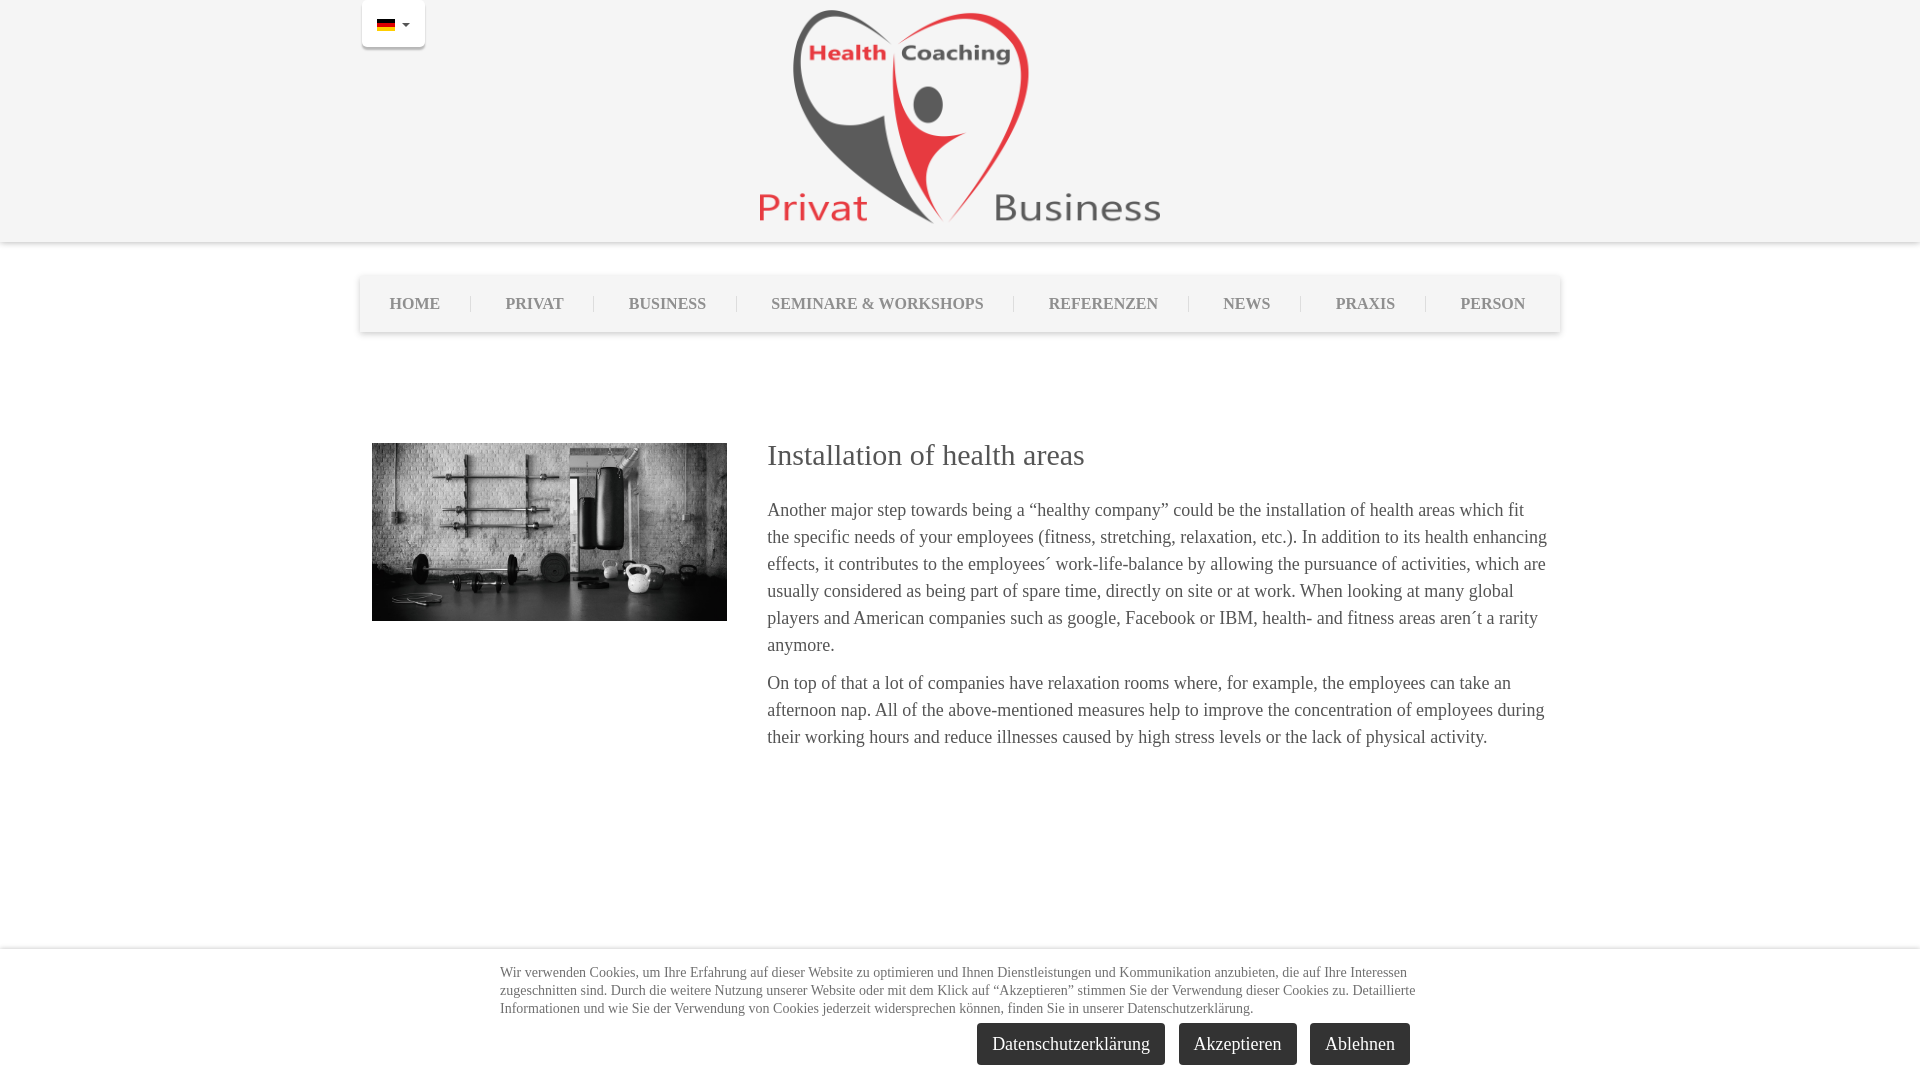 The height and width of the screenshot is (1080, 1920). I want to click on NEWS, so click(1248, 304).